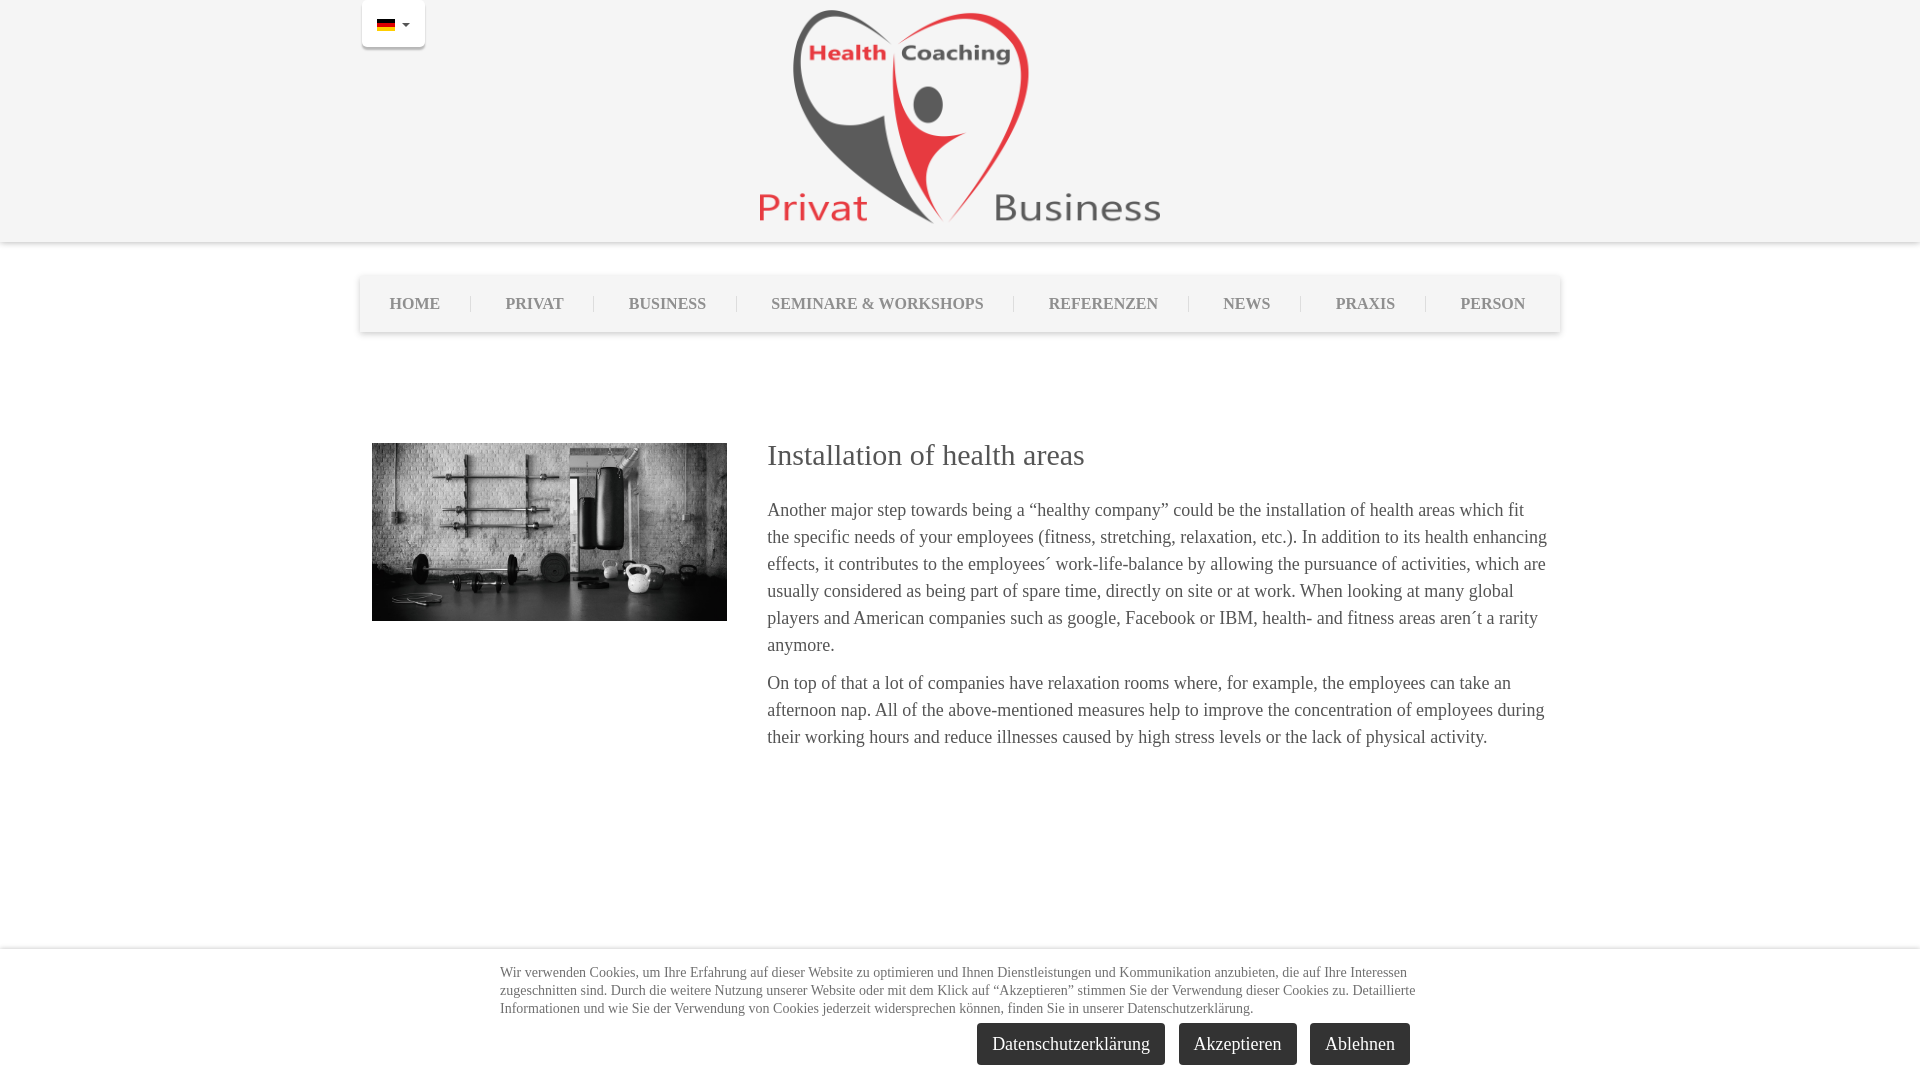 The height and width of the screenshot is (1080, 1920). I want to click on NEWS, so click(1248, 304).